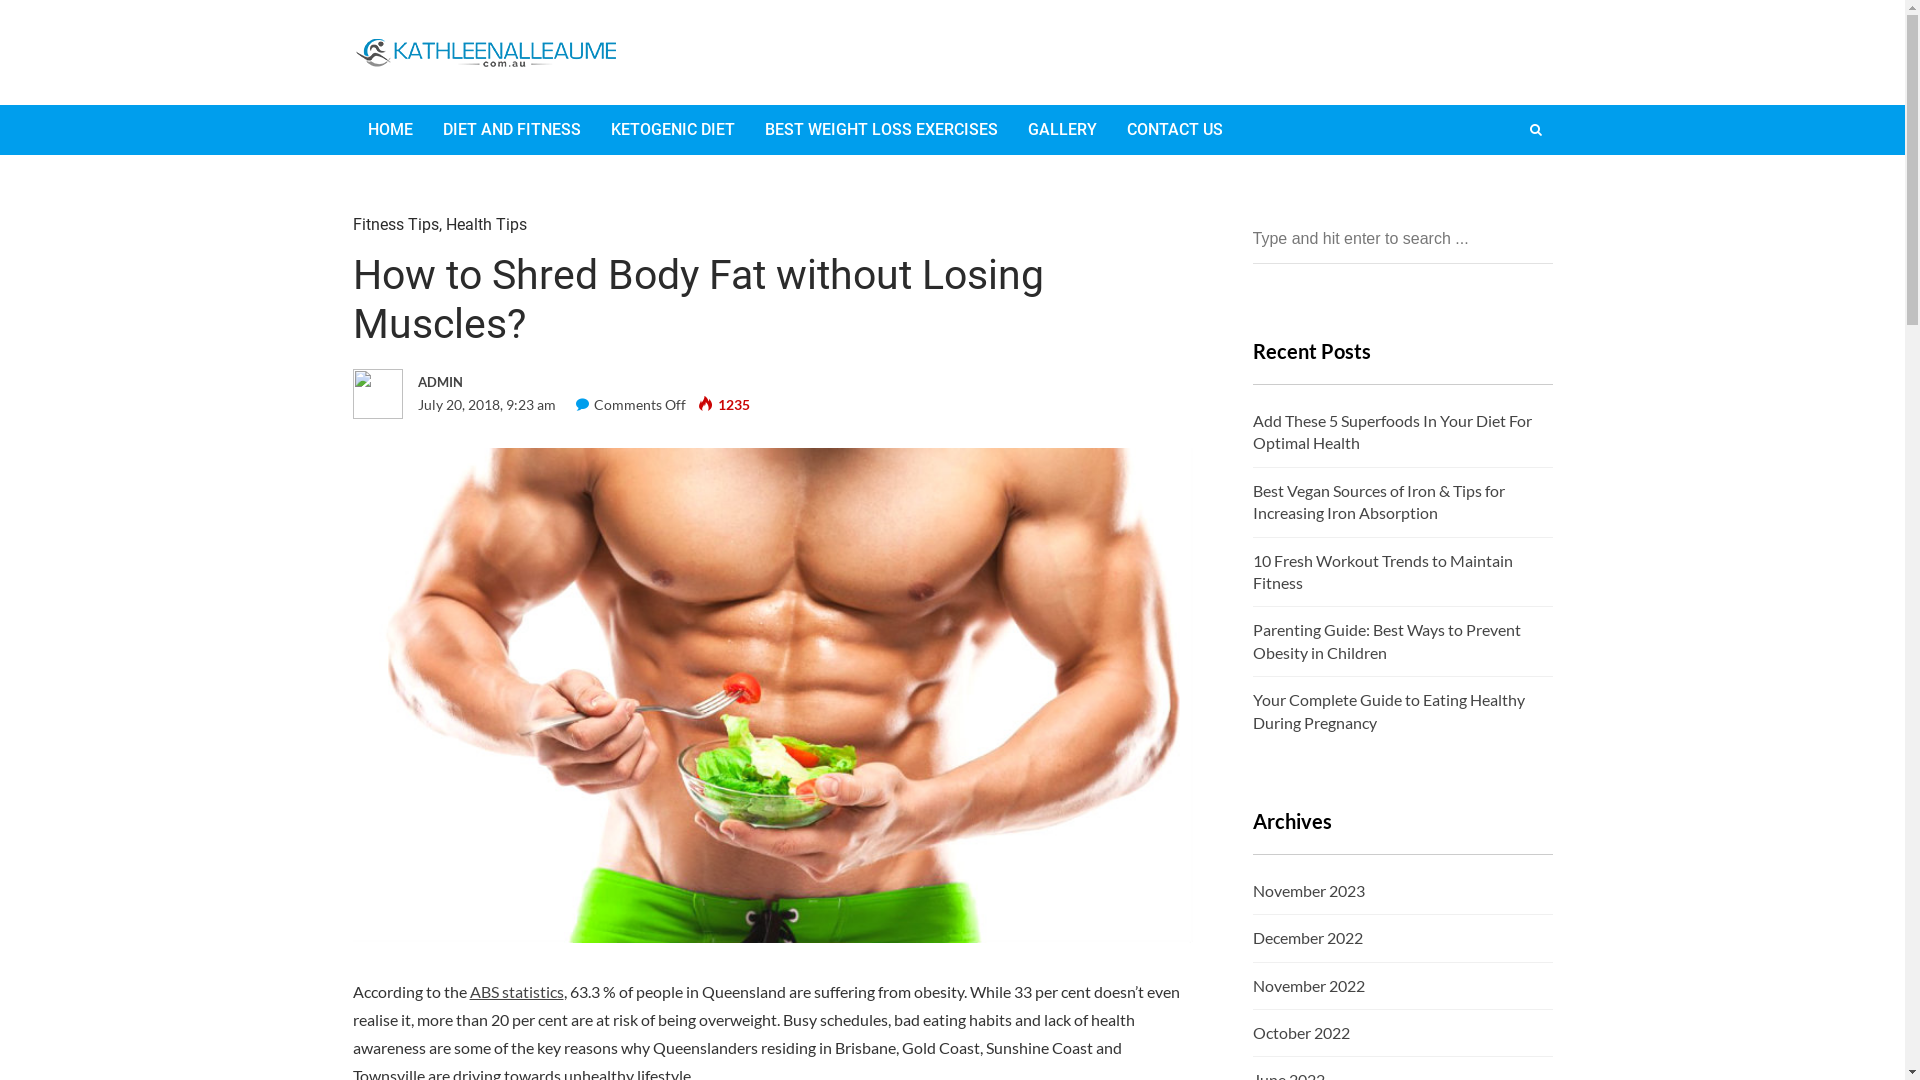  Describe the element at coordinates (517, 992) in the screenshot. I see `ABS statistics` at that location.